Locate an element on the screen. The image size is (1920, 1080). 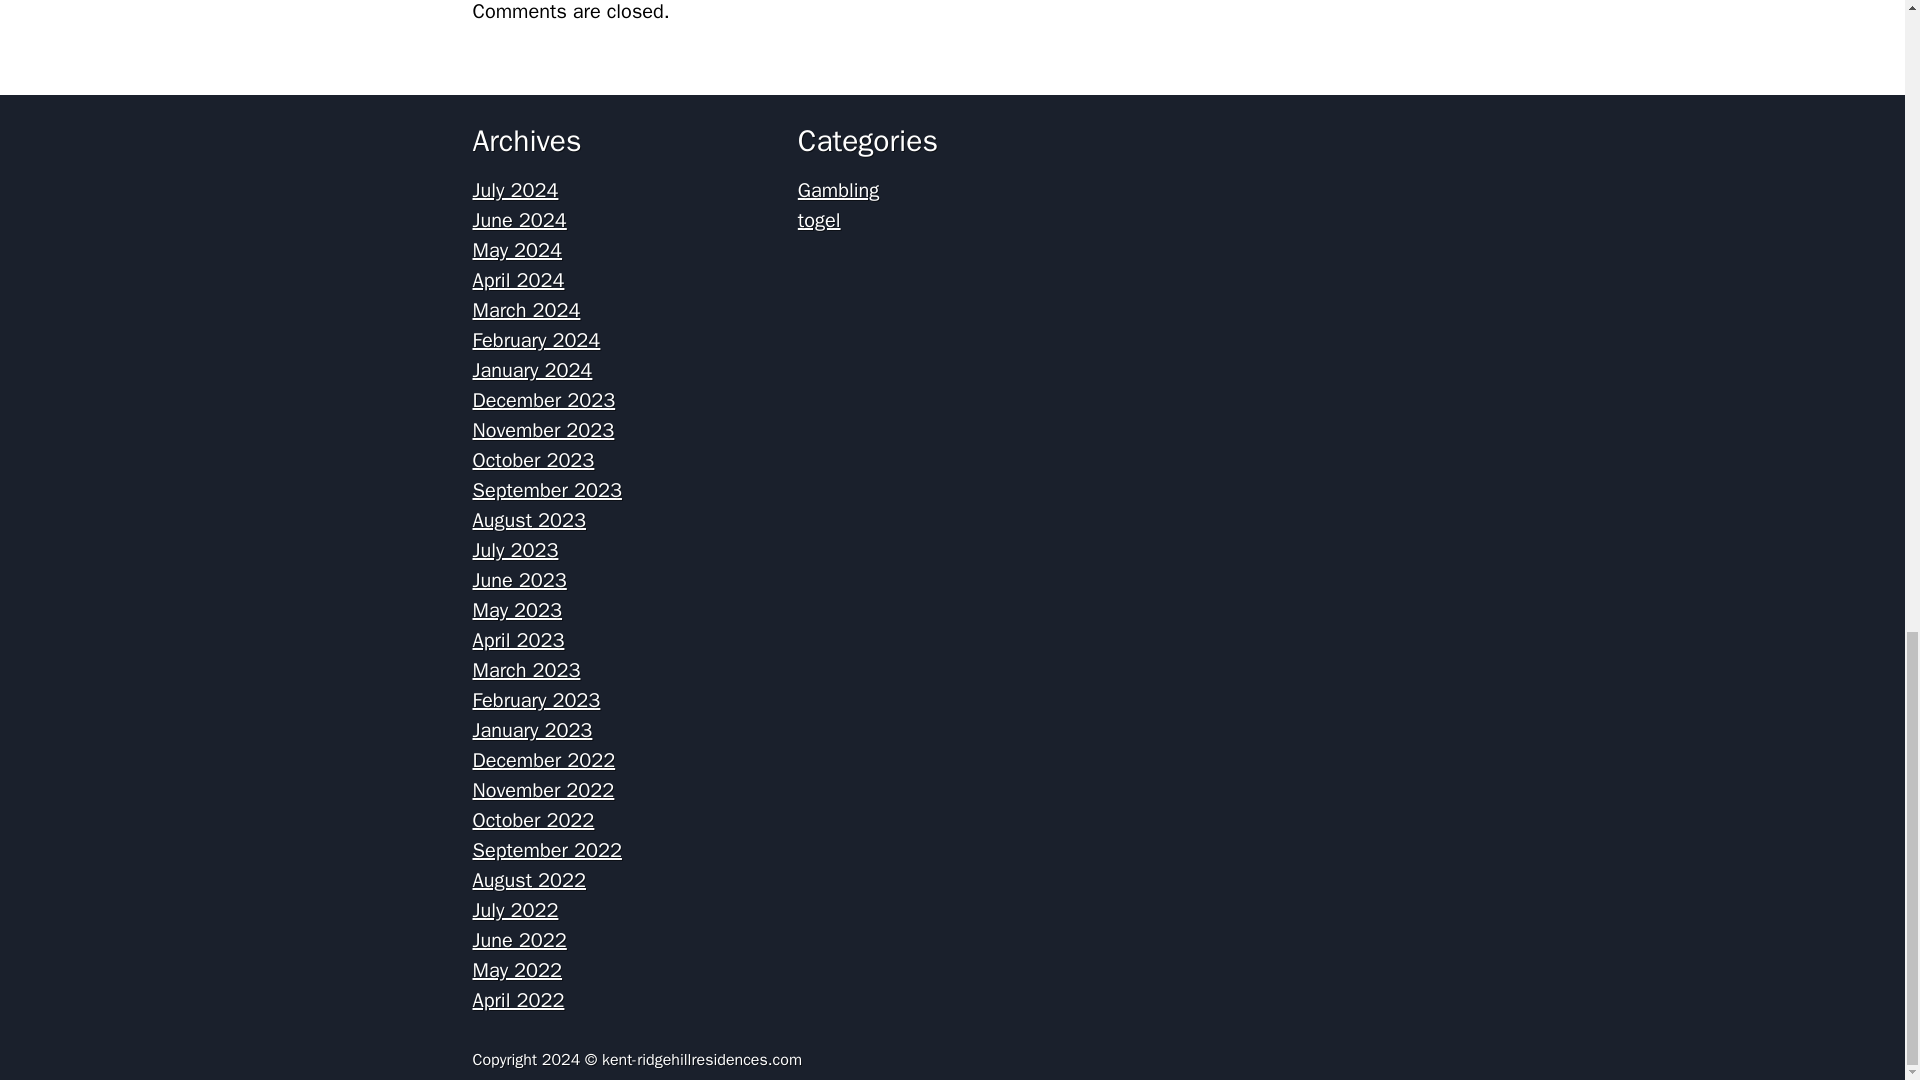
October 2022 is located at coordinates (532, 820).